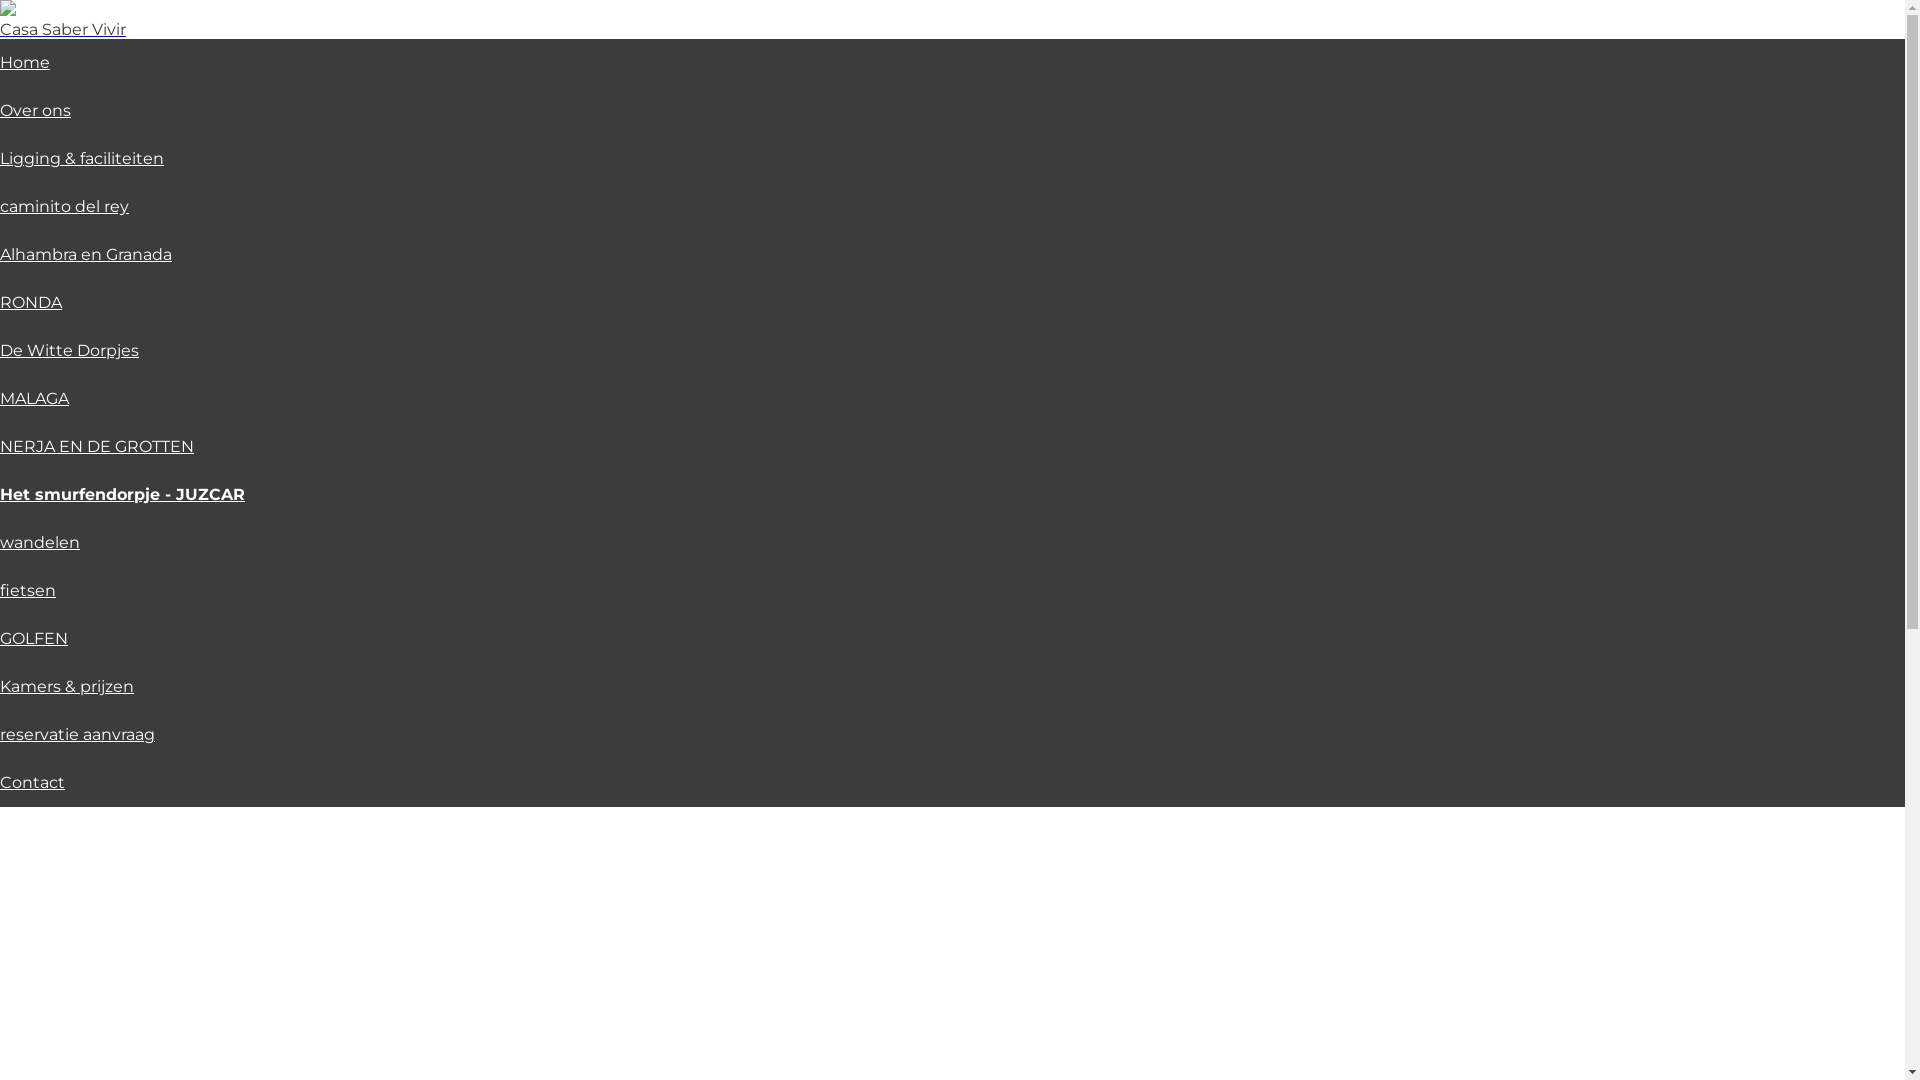 Image resolution: width=1920 pixels, height=1080 pixels. What do you see at coordinates (40, 542) in the screenshot?
I see `wandelen` at bounding box center [40, 542].